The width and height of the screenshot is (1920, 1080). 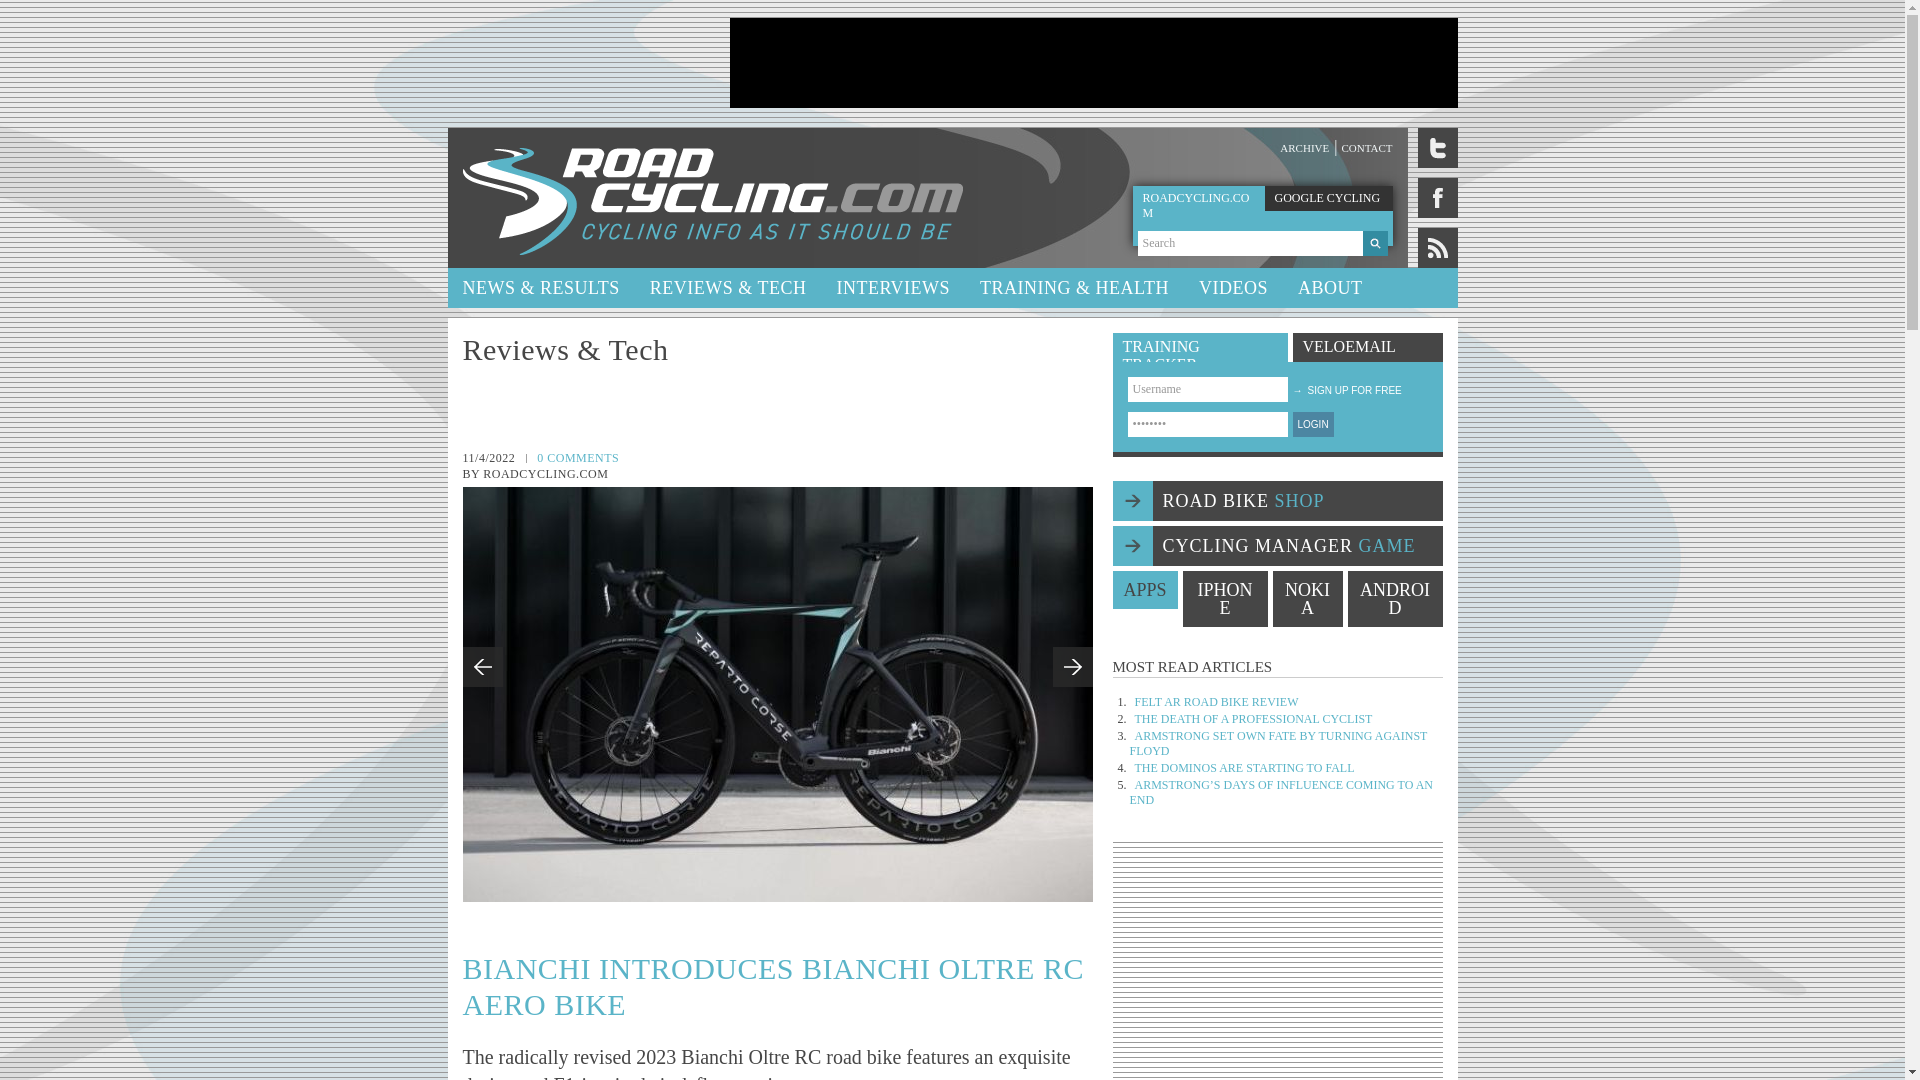 I want to click on INTERVIEWS, so click(x=893, y=287).